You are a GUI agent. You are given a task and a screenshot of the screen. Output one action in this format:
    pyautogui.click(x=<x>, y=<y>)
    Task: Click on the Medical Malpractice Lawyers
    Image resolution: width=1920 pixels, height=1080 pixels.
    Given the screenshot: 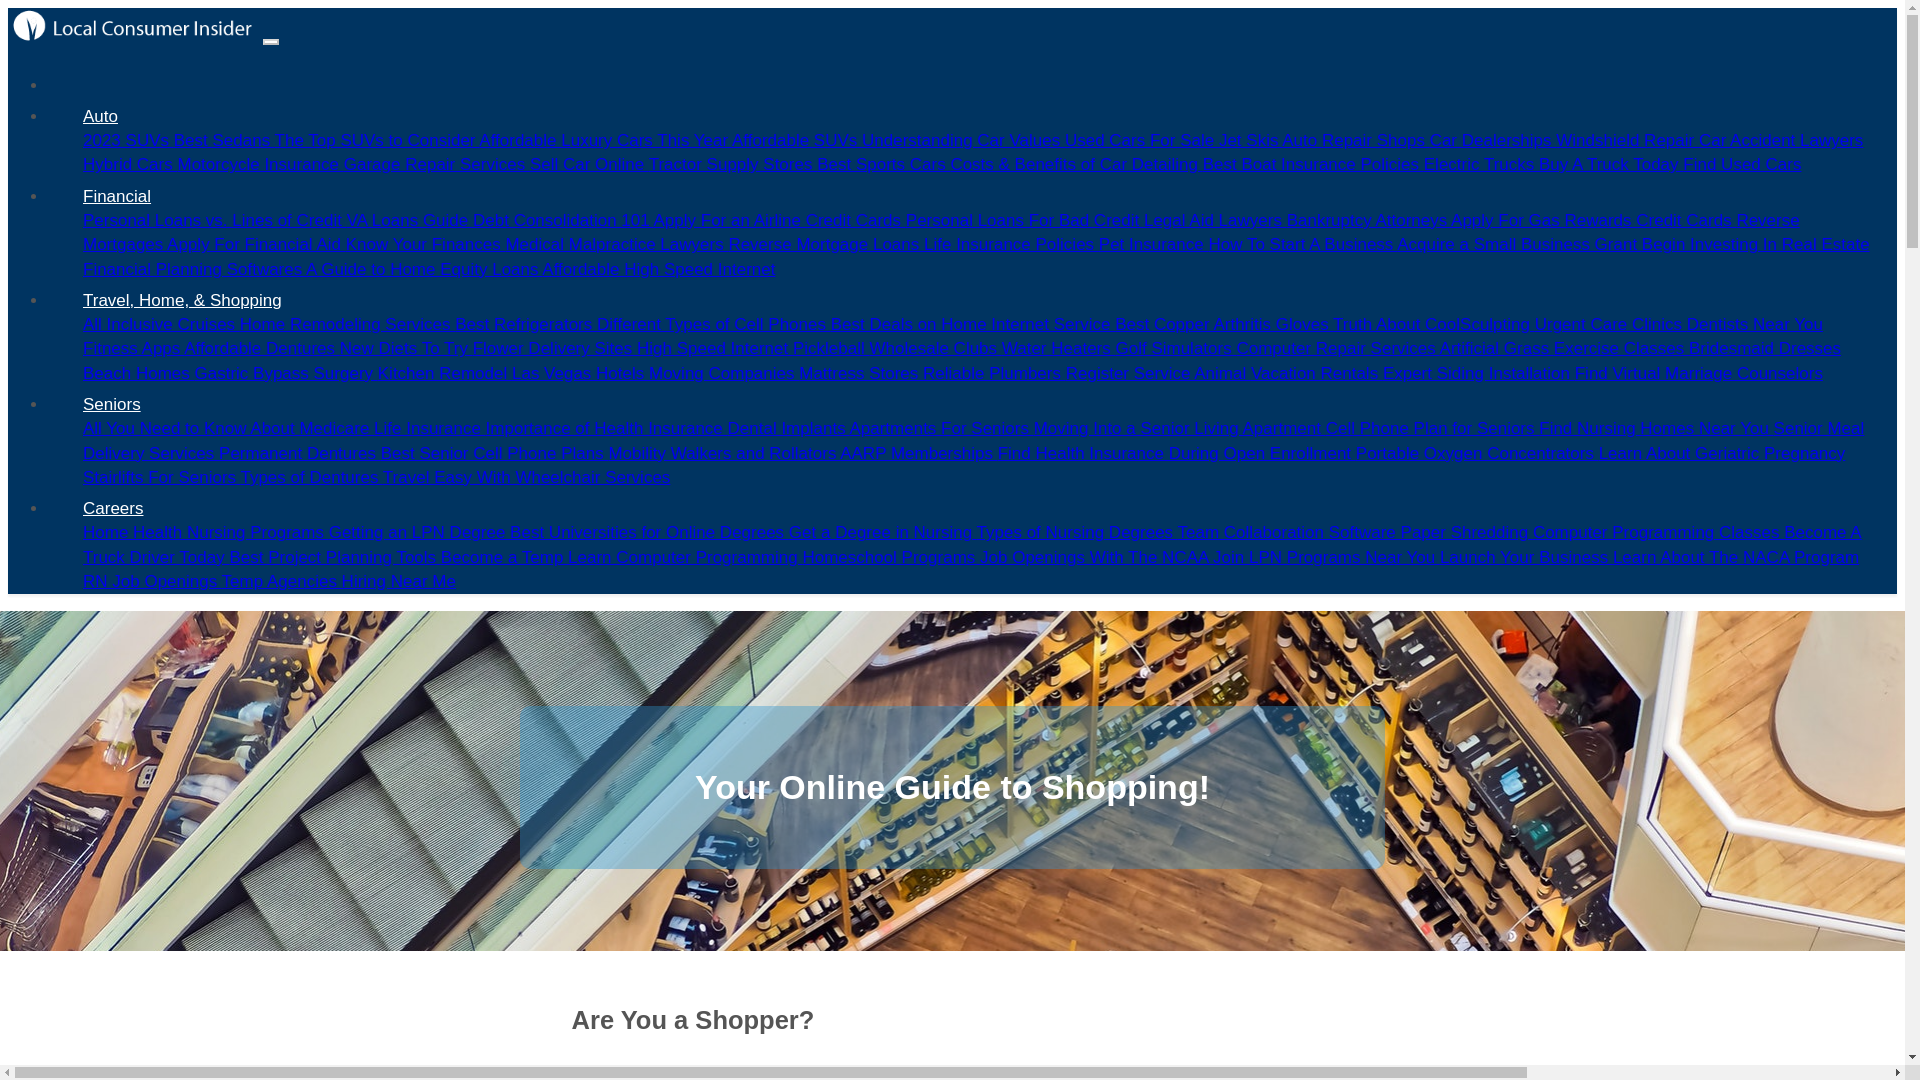 What is the action you would take?
    pyautogui.click(x=616, y=244)
    